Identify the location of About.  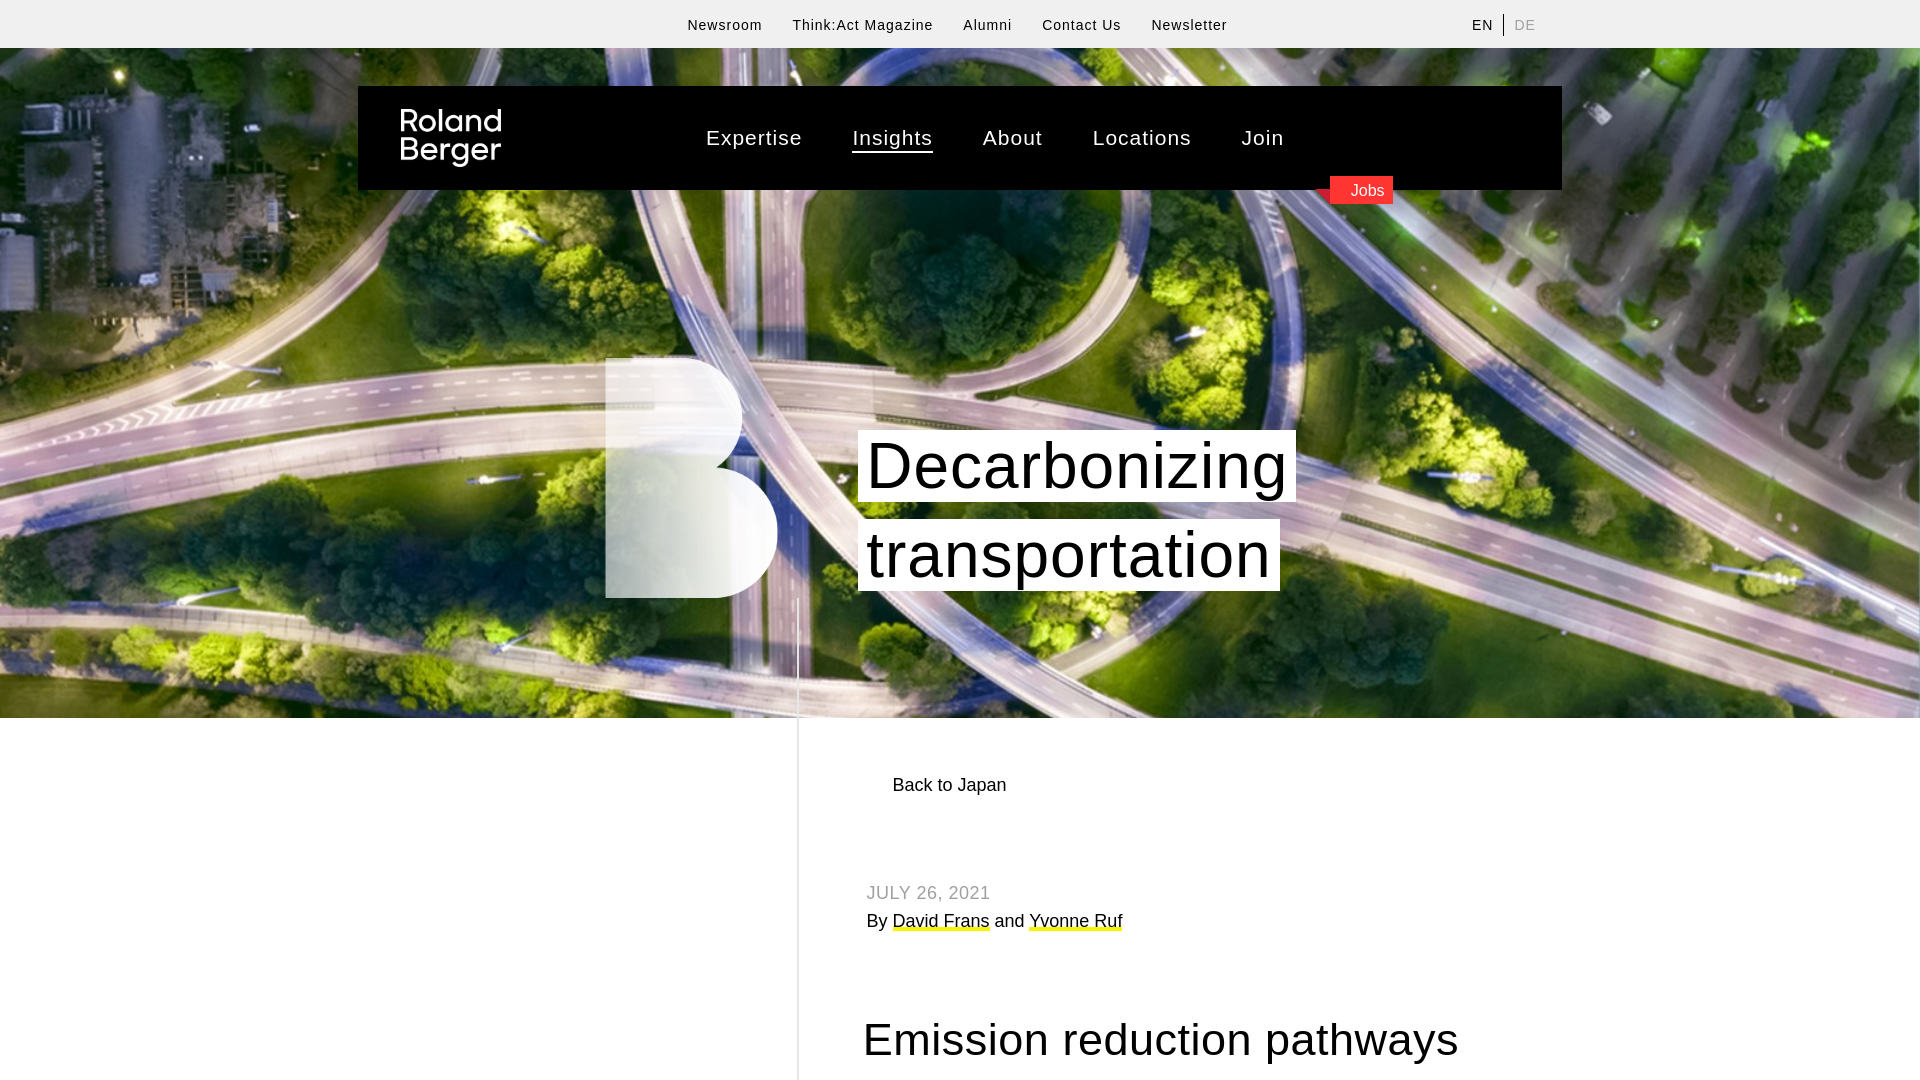
(1012, 138).